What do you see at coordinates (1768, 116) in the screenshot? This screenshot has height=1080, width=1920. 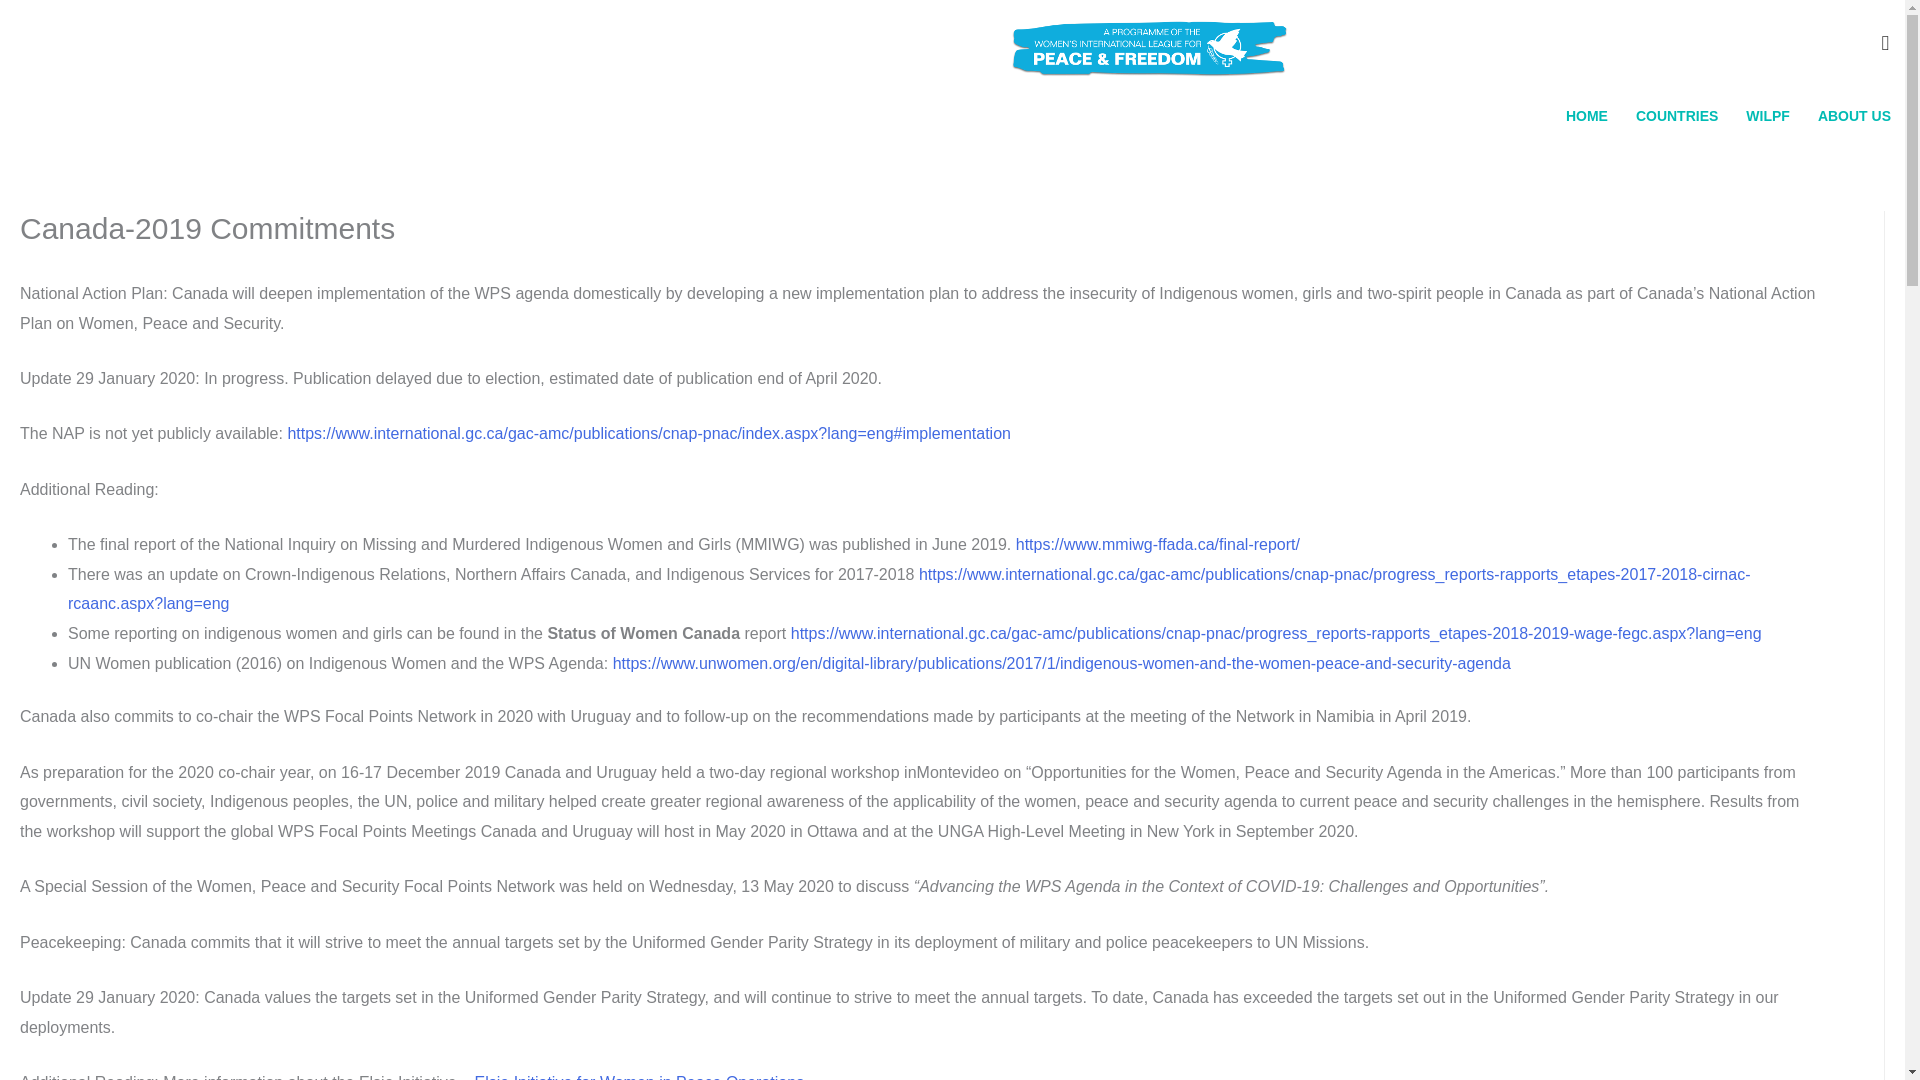 I see `WILPF` at bounding box center [1768, 116].